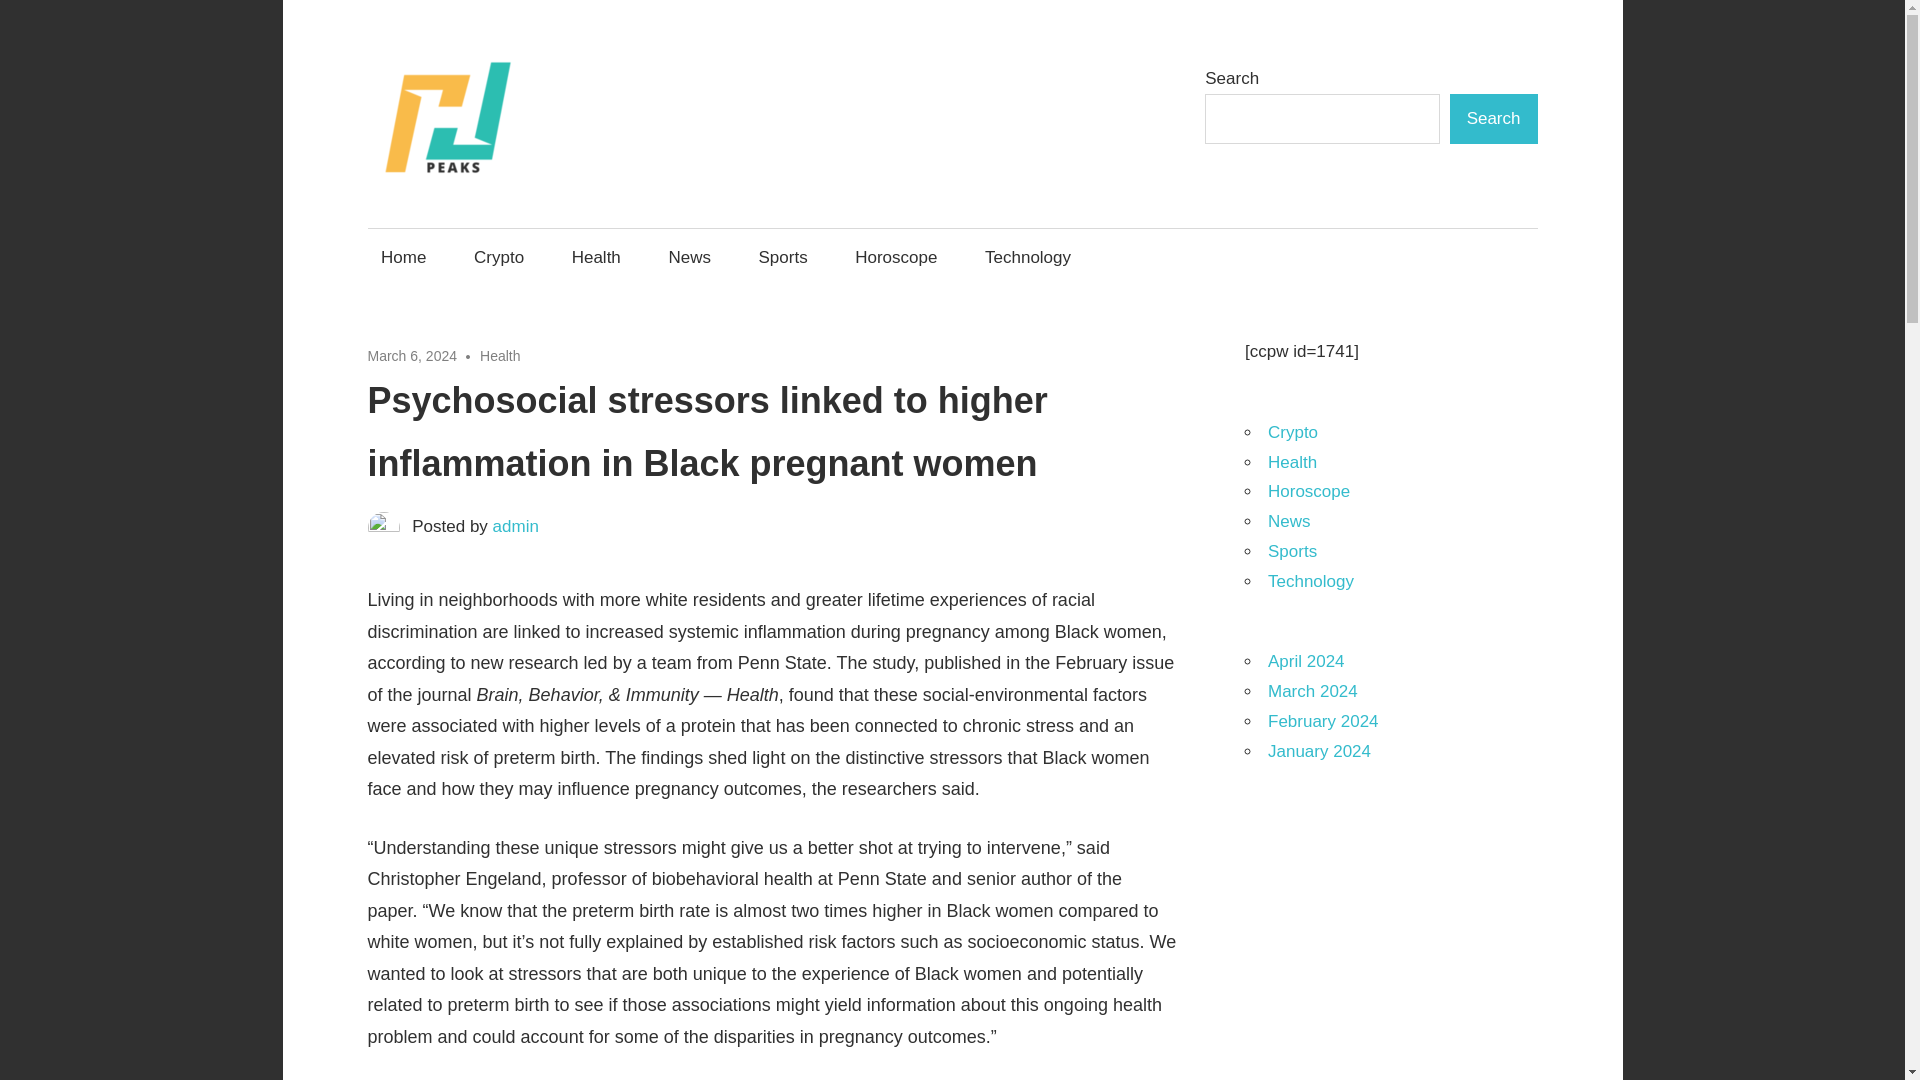  Describe the element at coordinates (1028, 257) in the screenshot. I see `Technology` at that location.